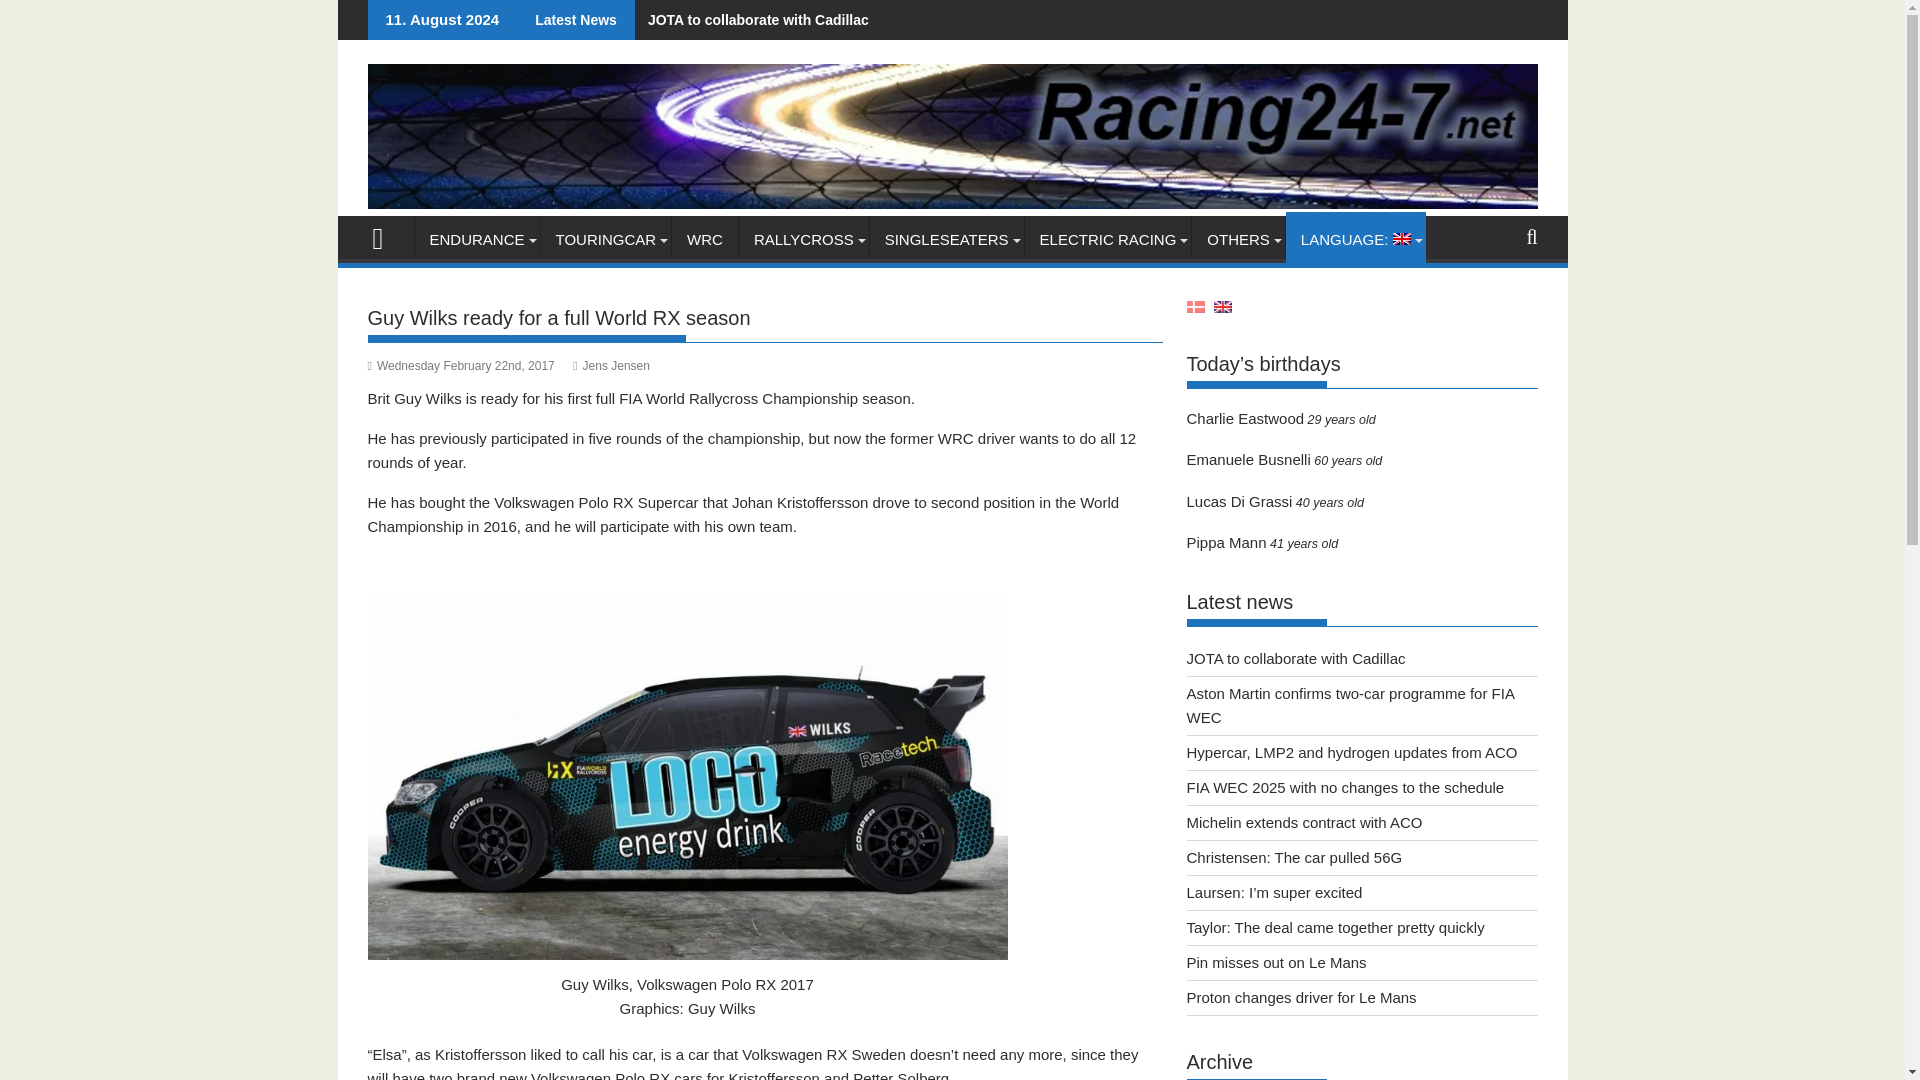 The image size is (1920, 1080). Describe the element at coordinates (386, 236) in the screenshot. I see `Racing24-7.net` at that location.